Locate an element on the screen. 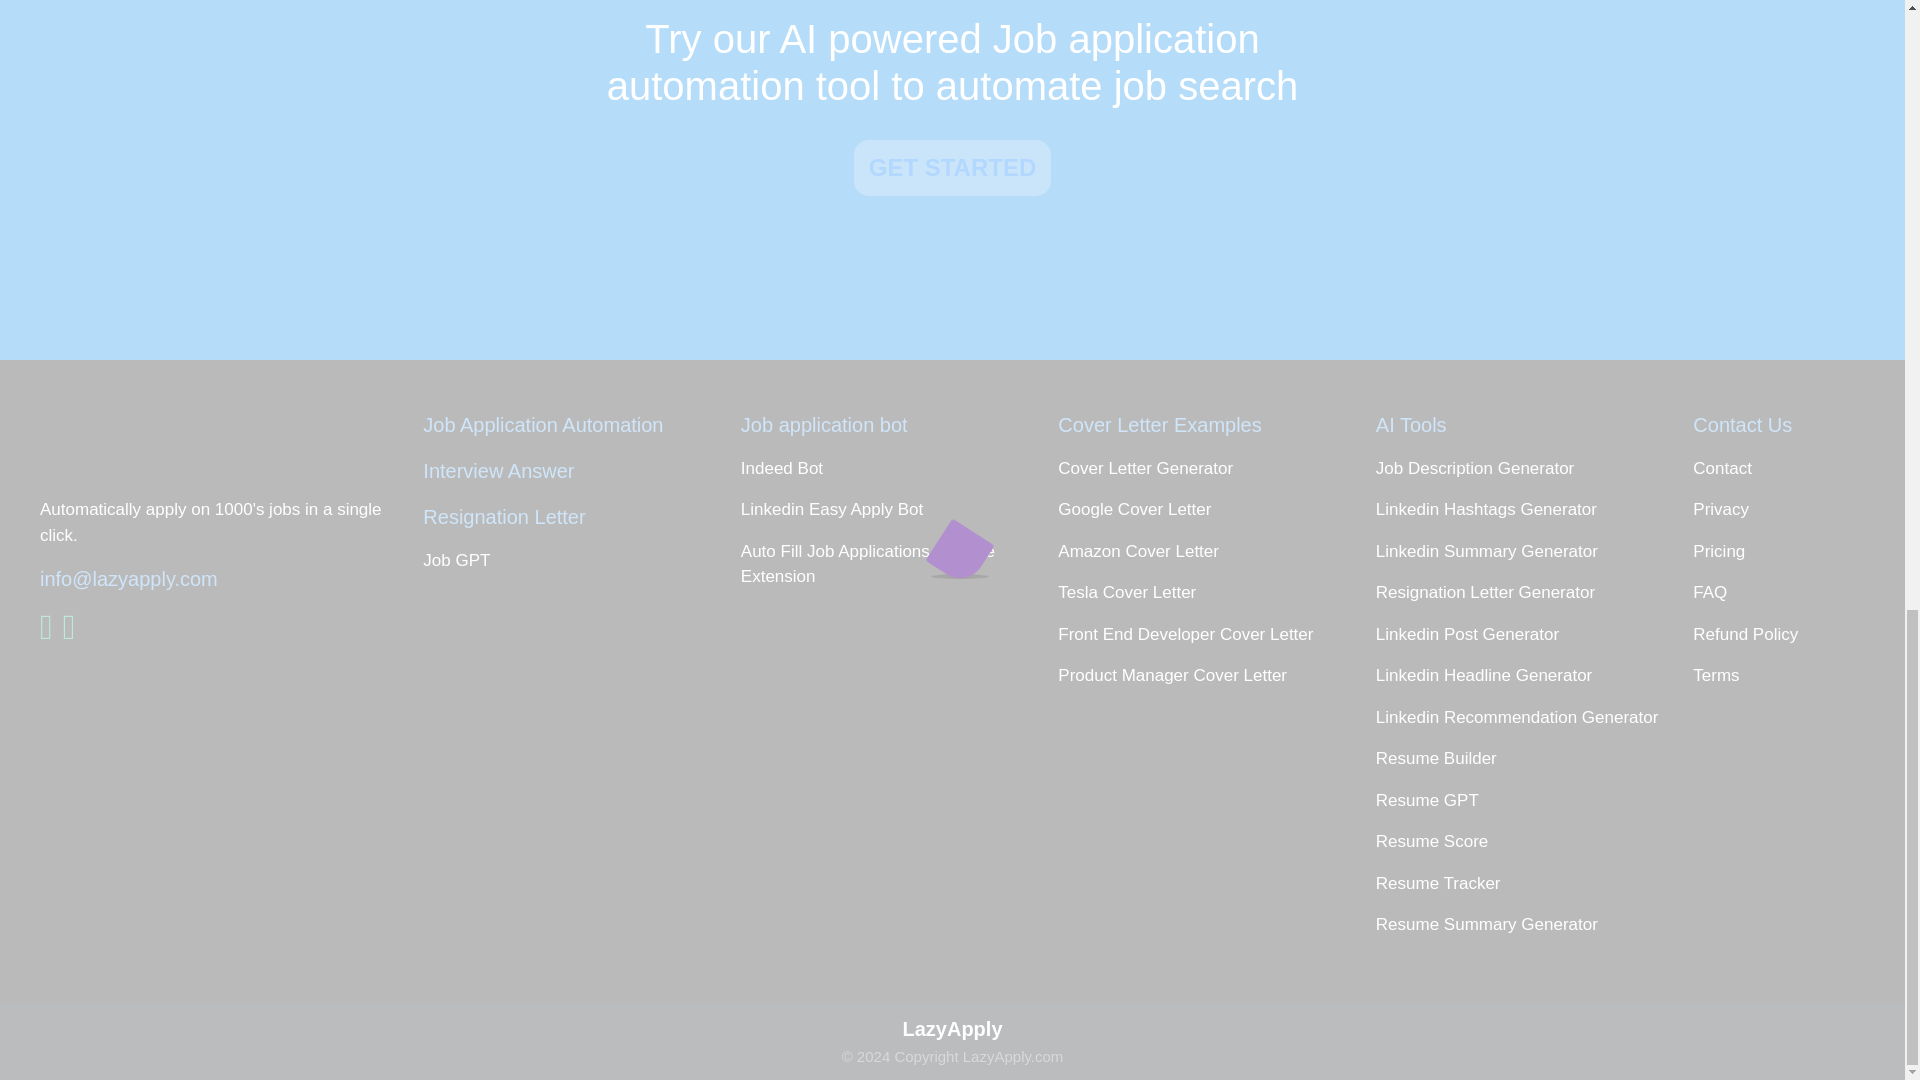  Resume Summary Generator is located at coordinates (1530, 924).